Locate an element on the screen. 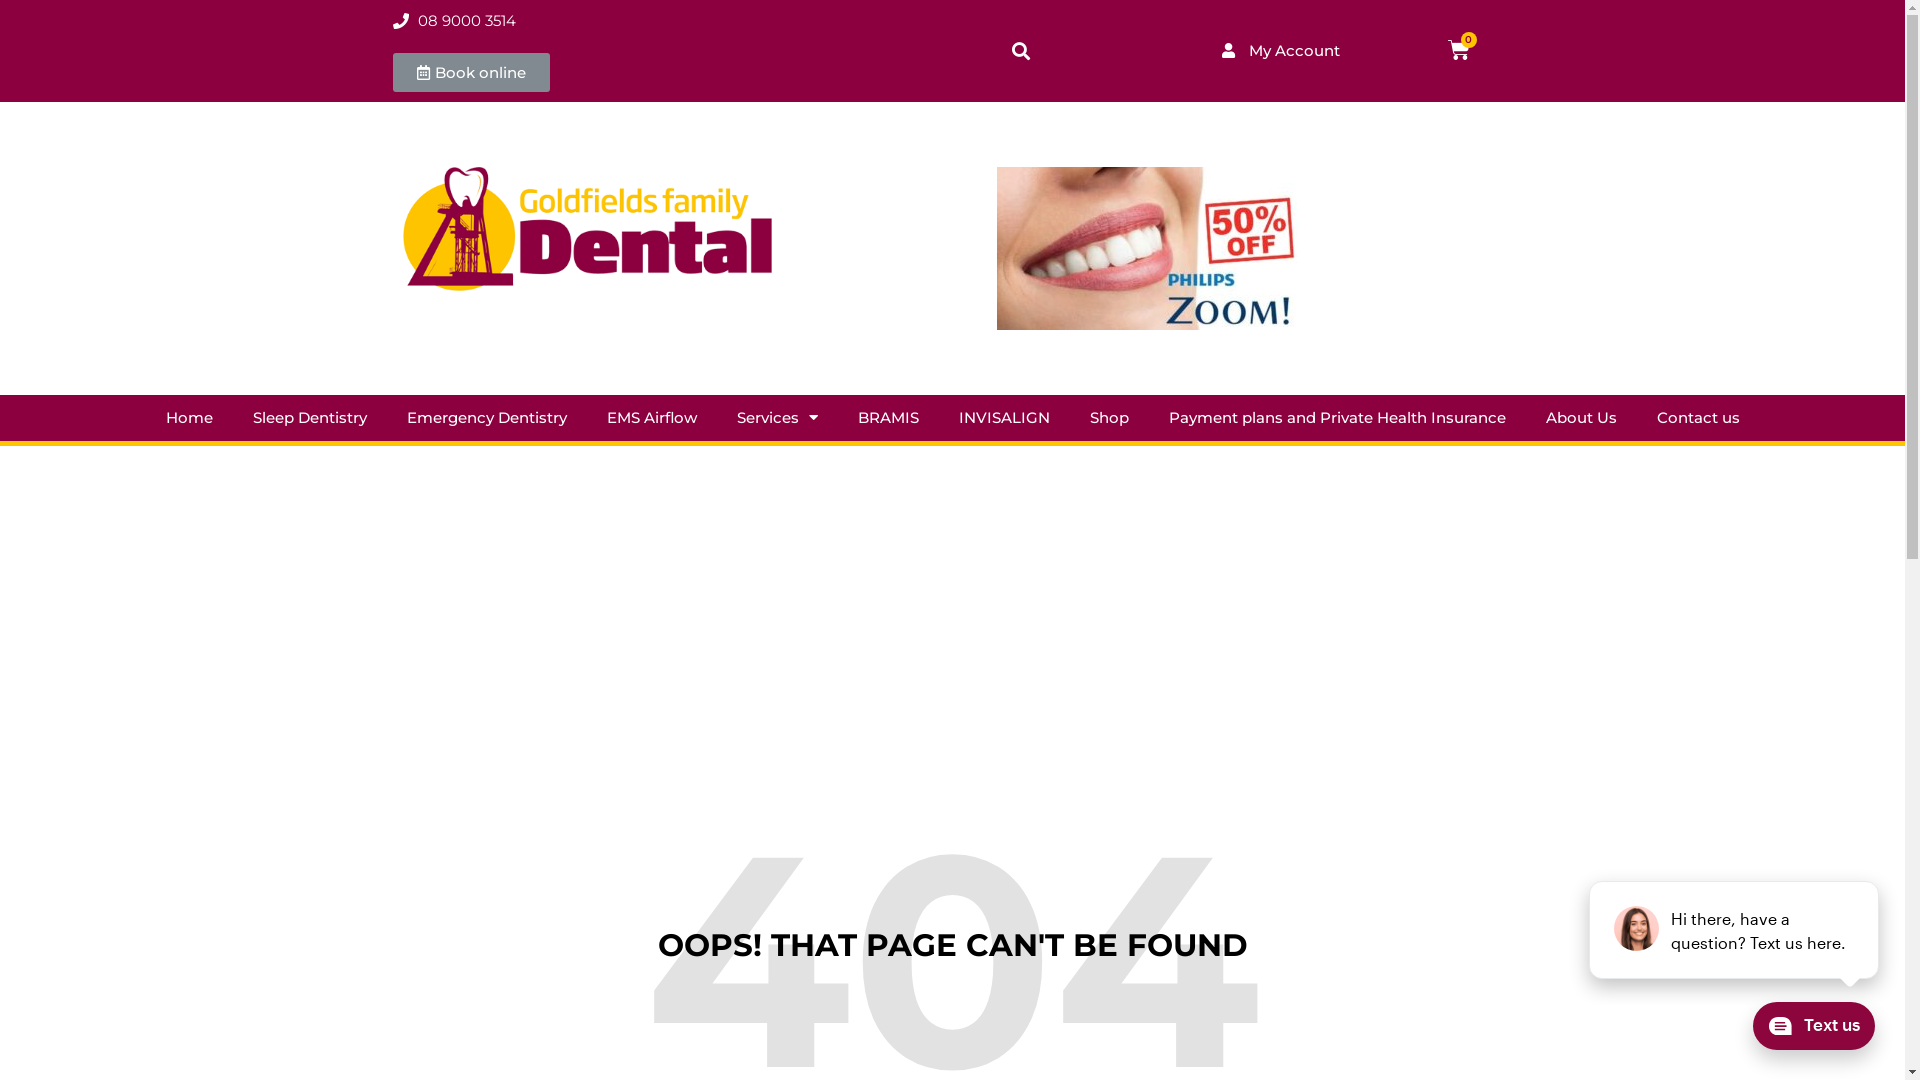  Payment plans and Private Health Insurance is located at coordinates (1336, 417).